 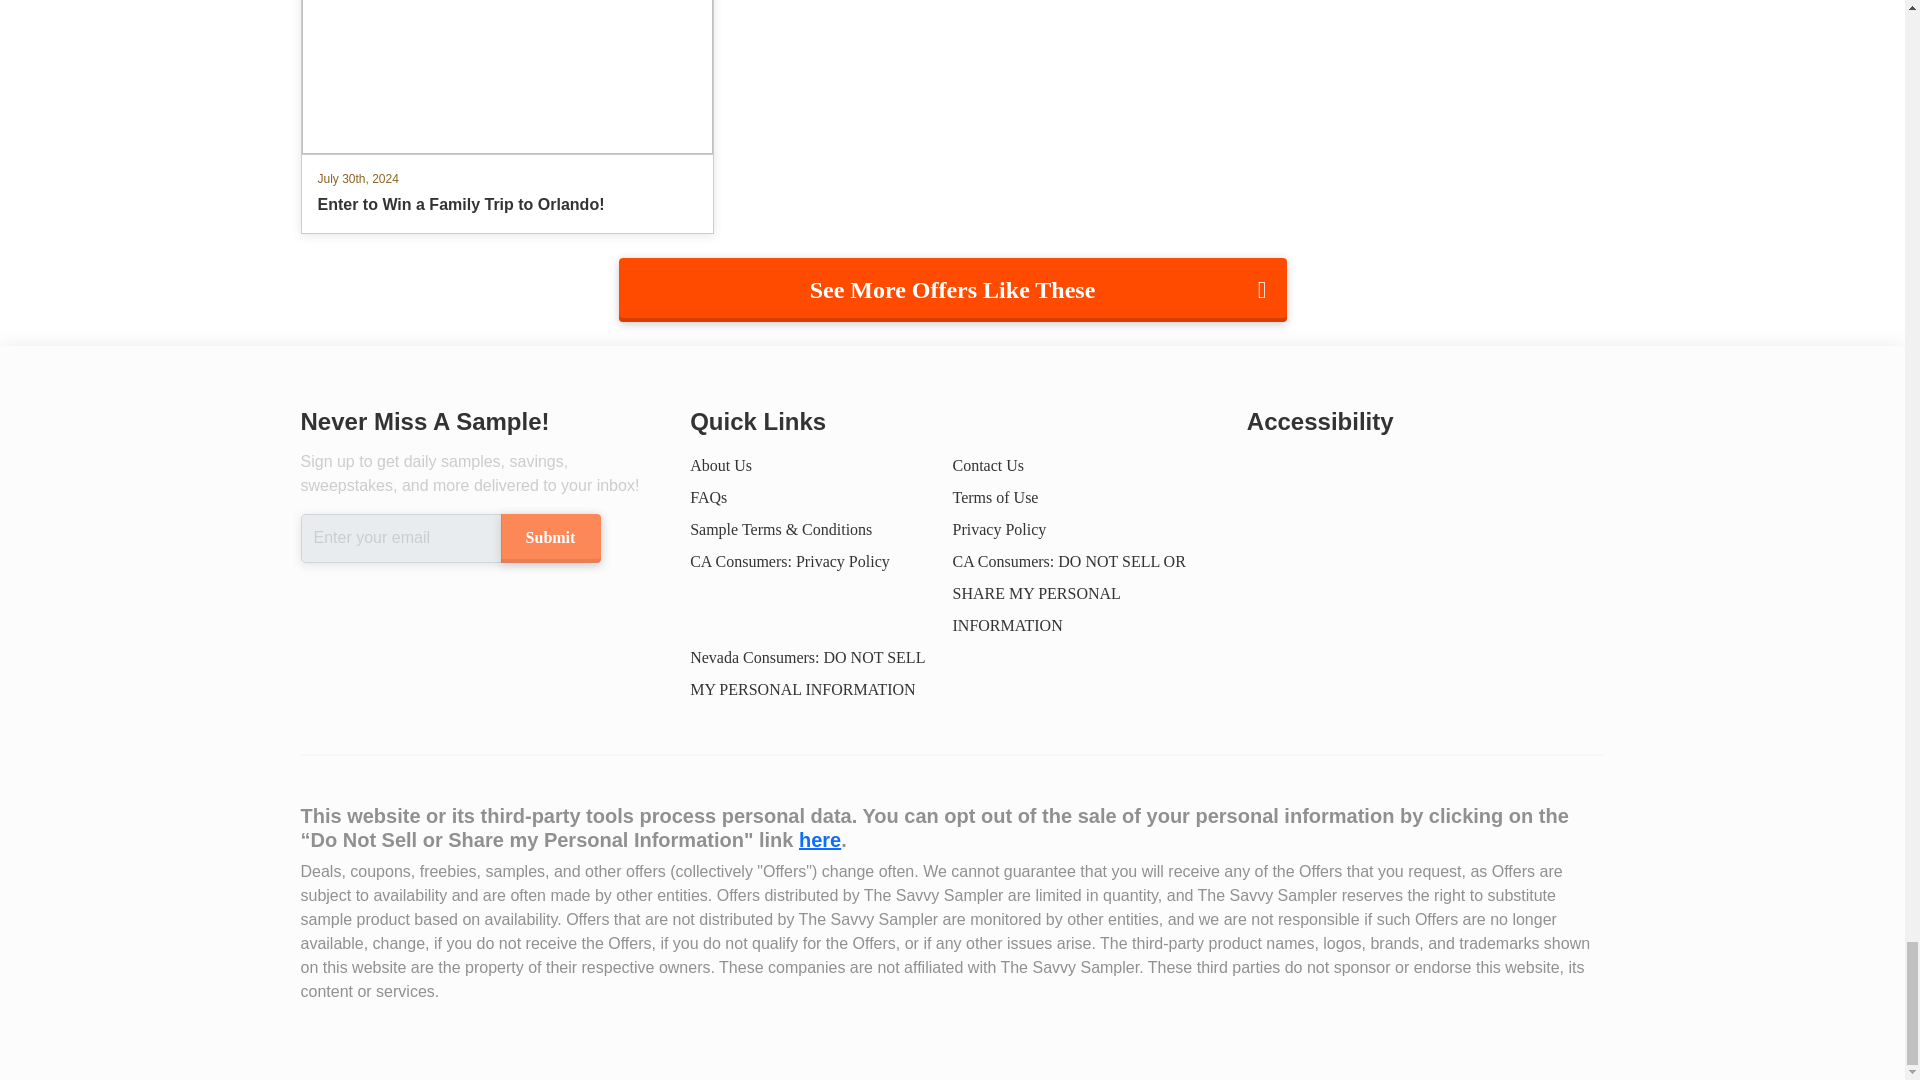 I want to click on CA Consumers: DO NOT SELL OR SHARE MY PERSONAL INFORMATION, so click(x=1068, y=592).